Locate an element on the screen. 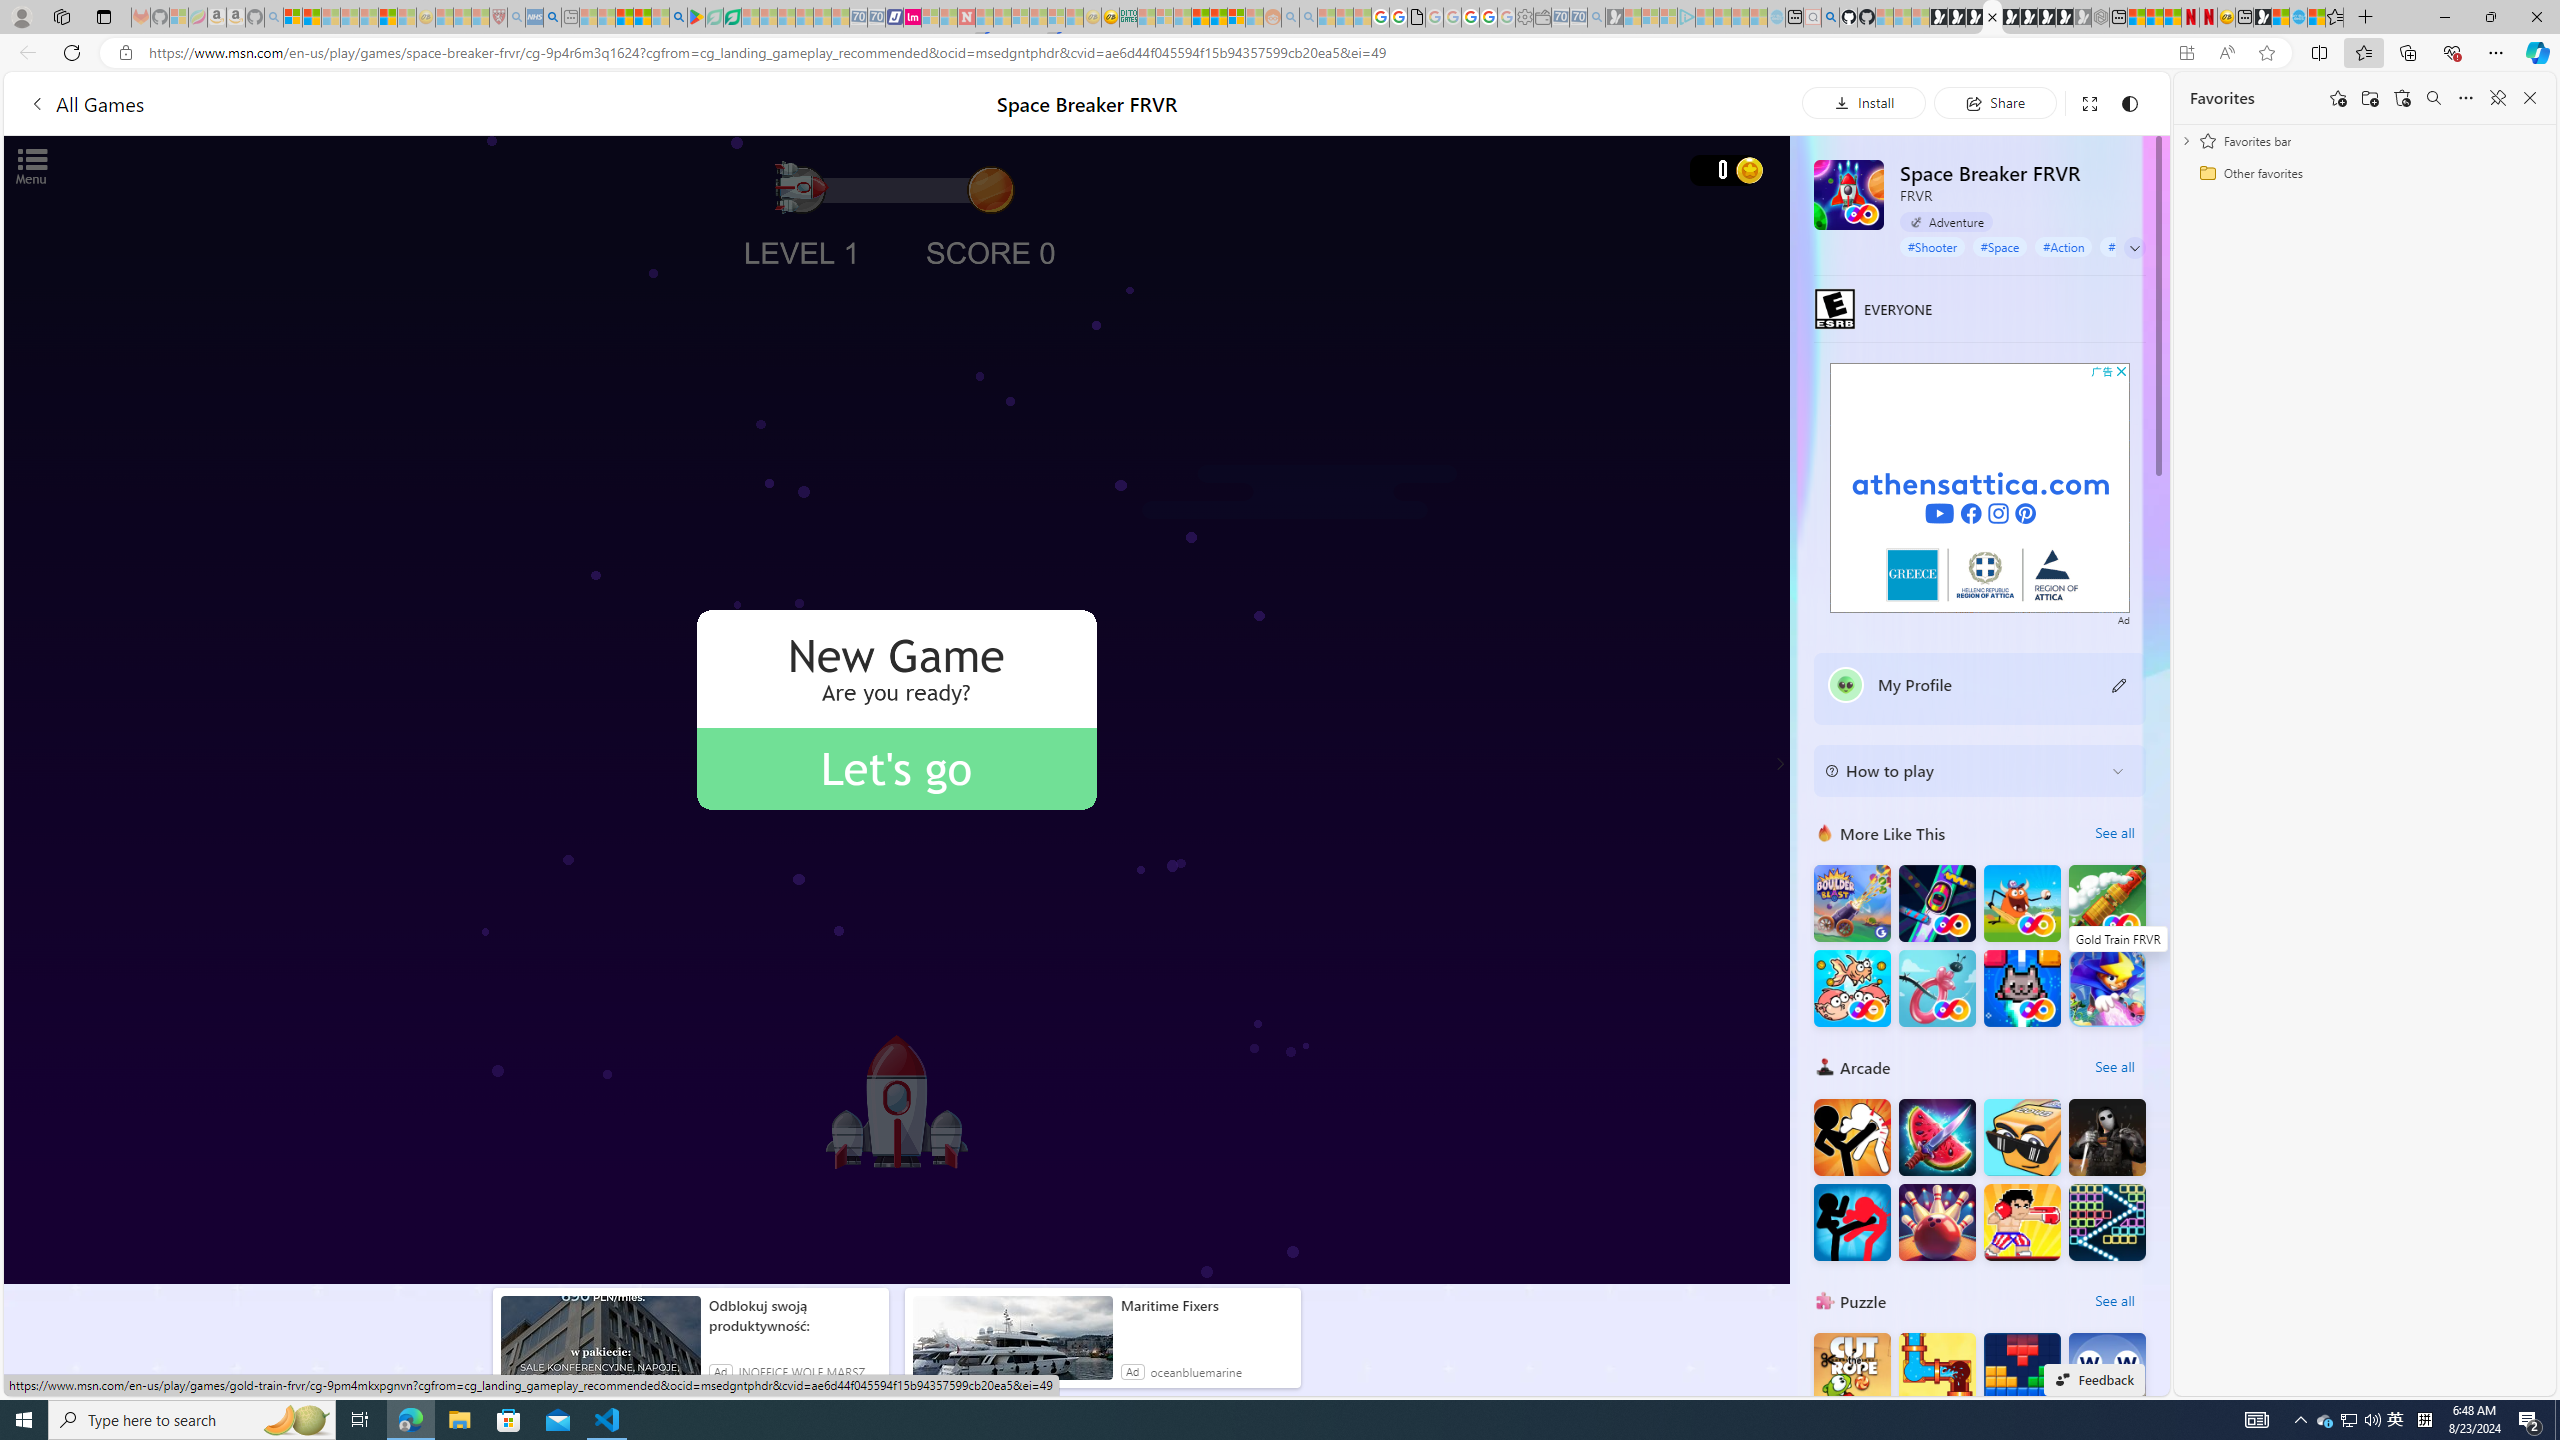 This screenshot has width=2560, height=1440. App available. Install Space Breaker FRVR is located at coordinates (2186, 53).